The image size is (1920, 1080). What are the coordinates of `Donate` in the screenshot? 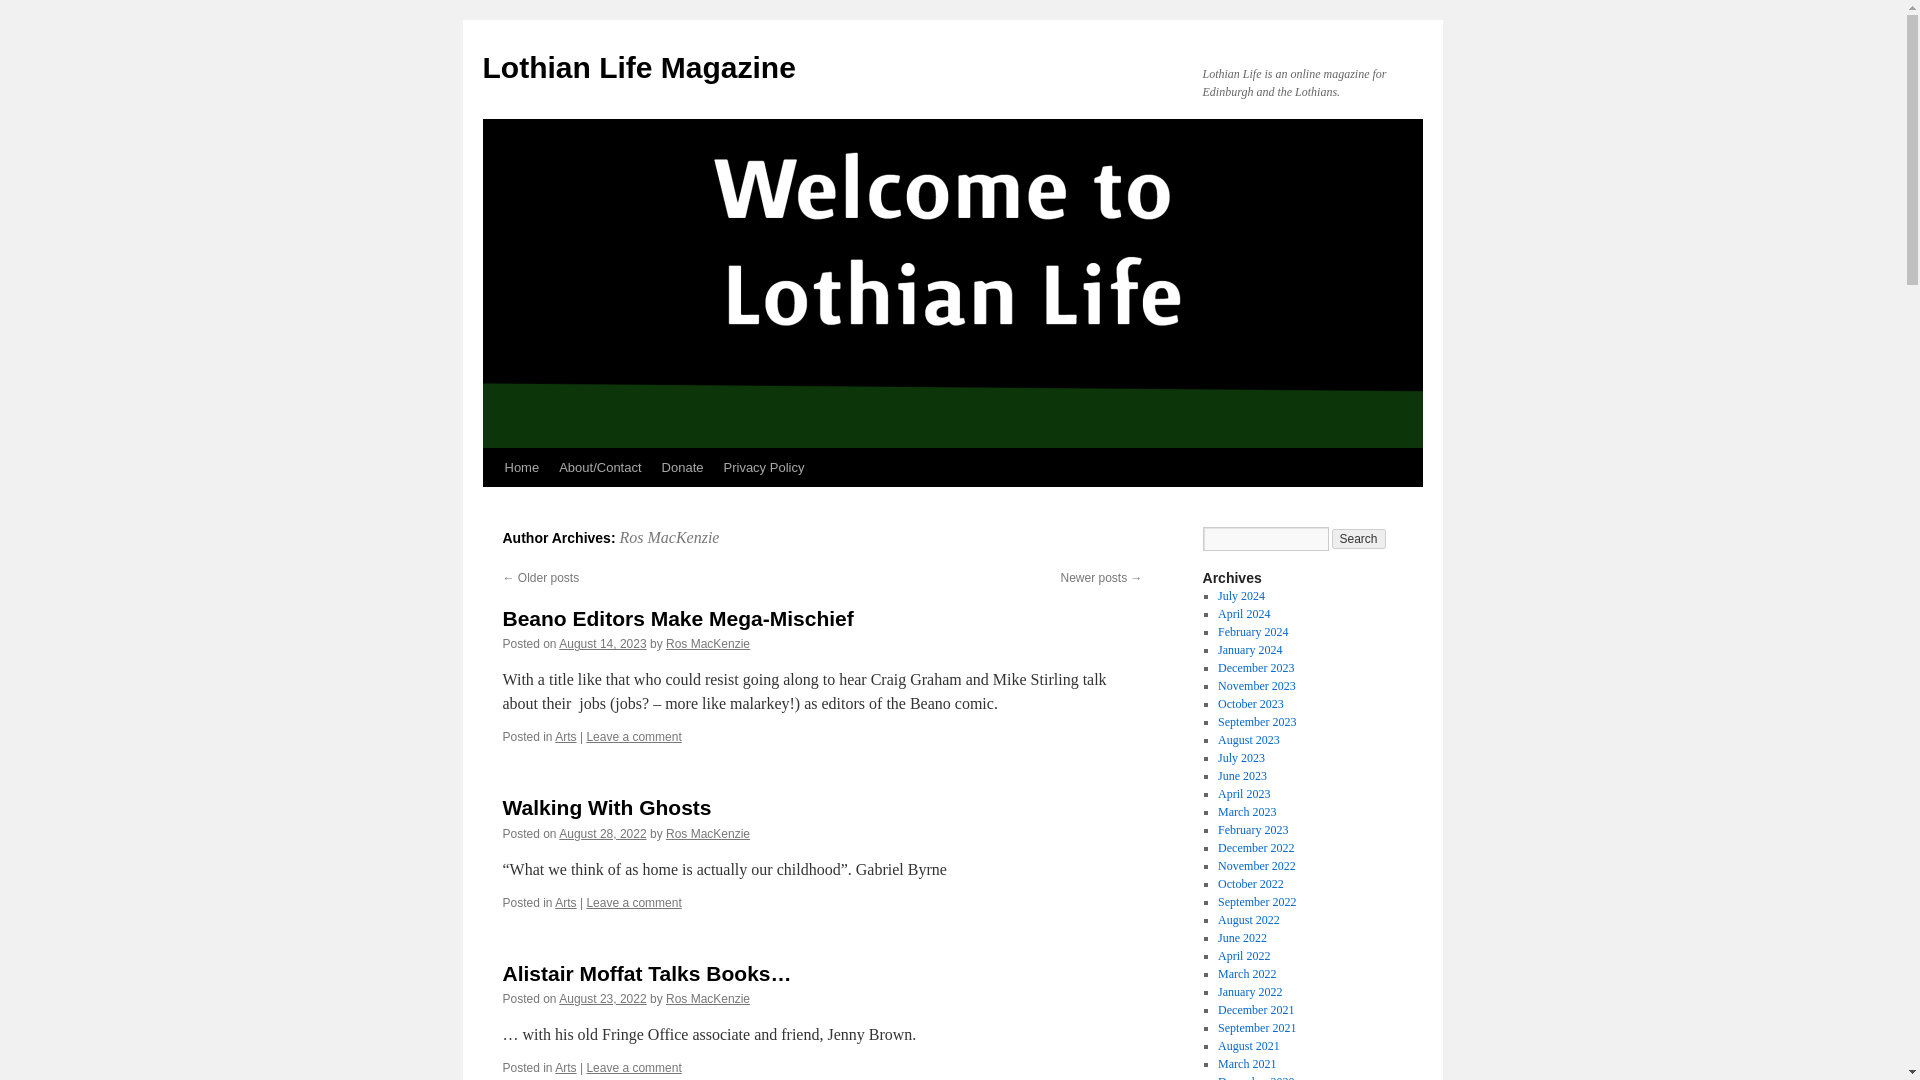 It's located at (683, 468).